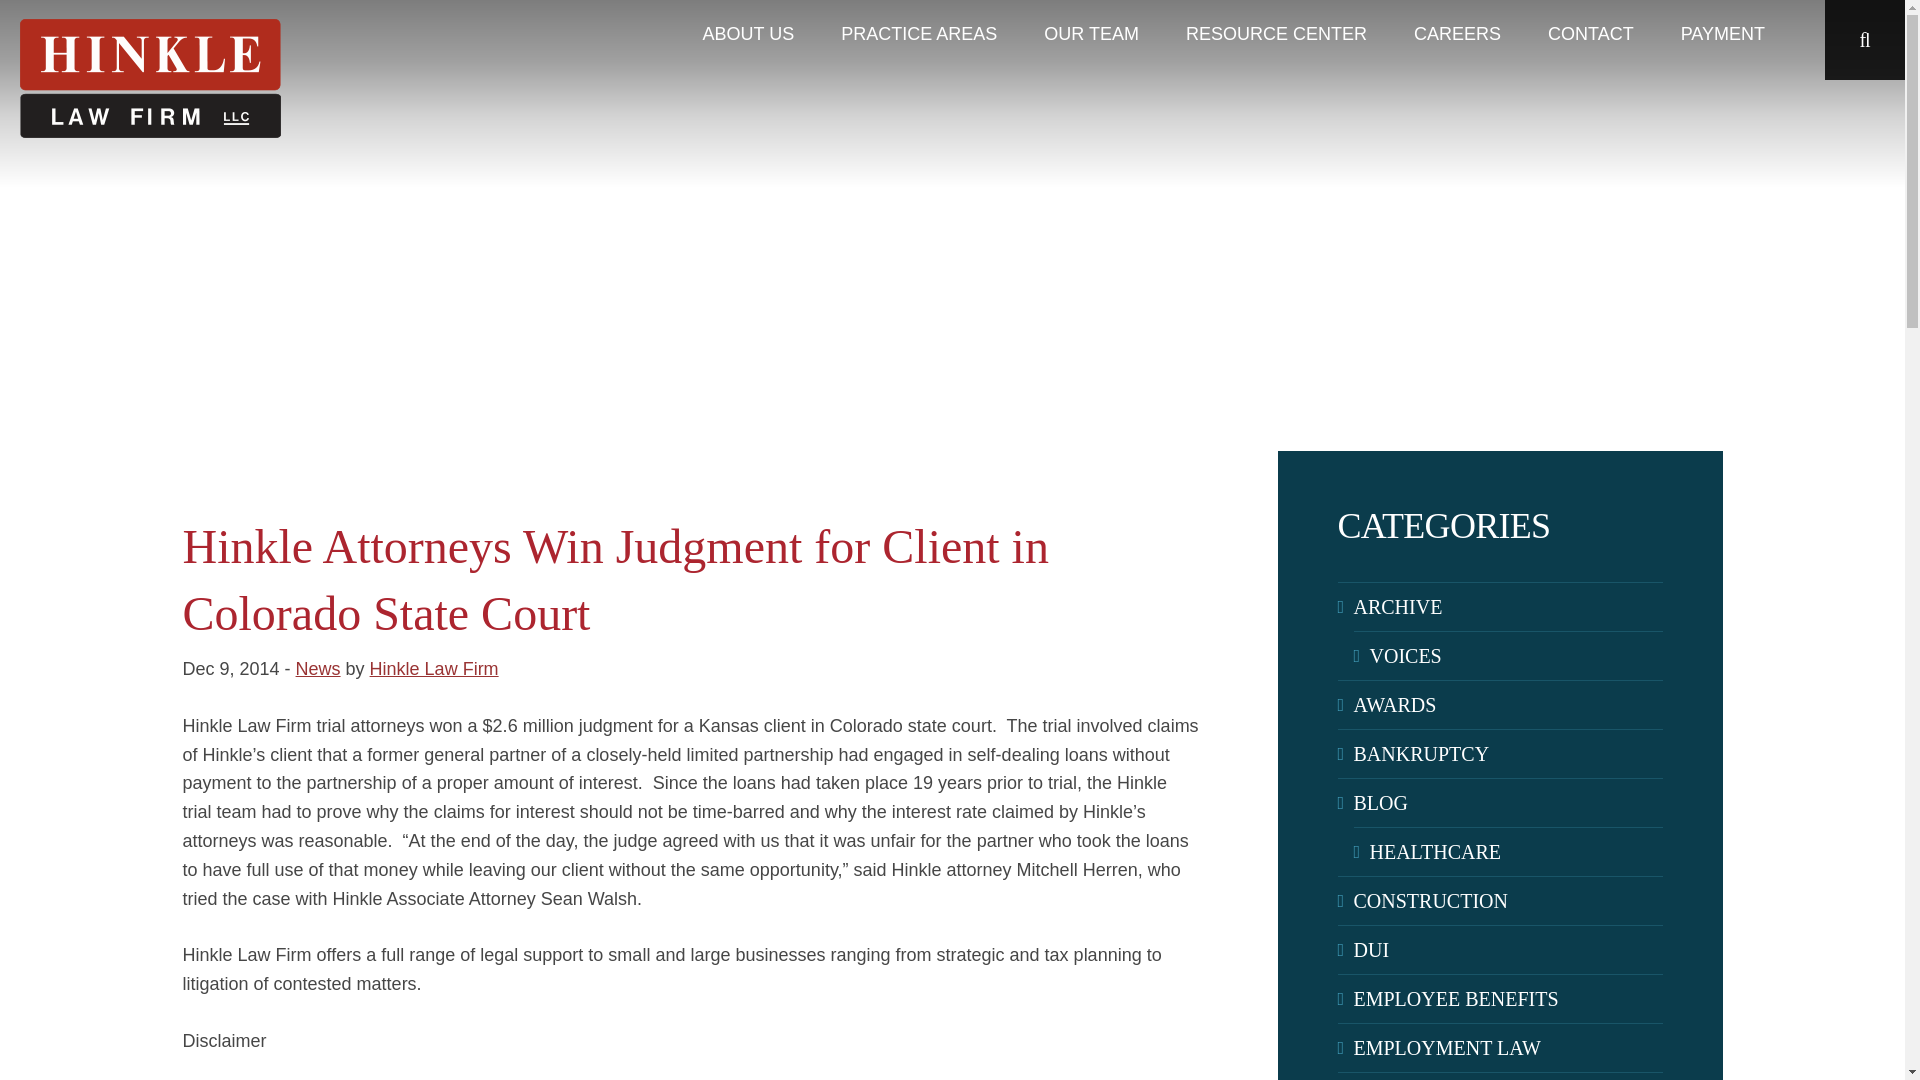  I want to click on Hinkle Law Firm, so click(434, 668).